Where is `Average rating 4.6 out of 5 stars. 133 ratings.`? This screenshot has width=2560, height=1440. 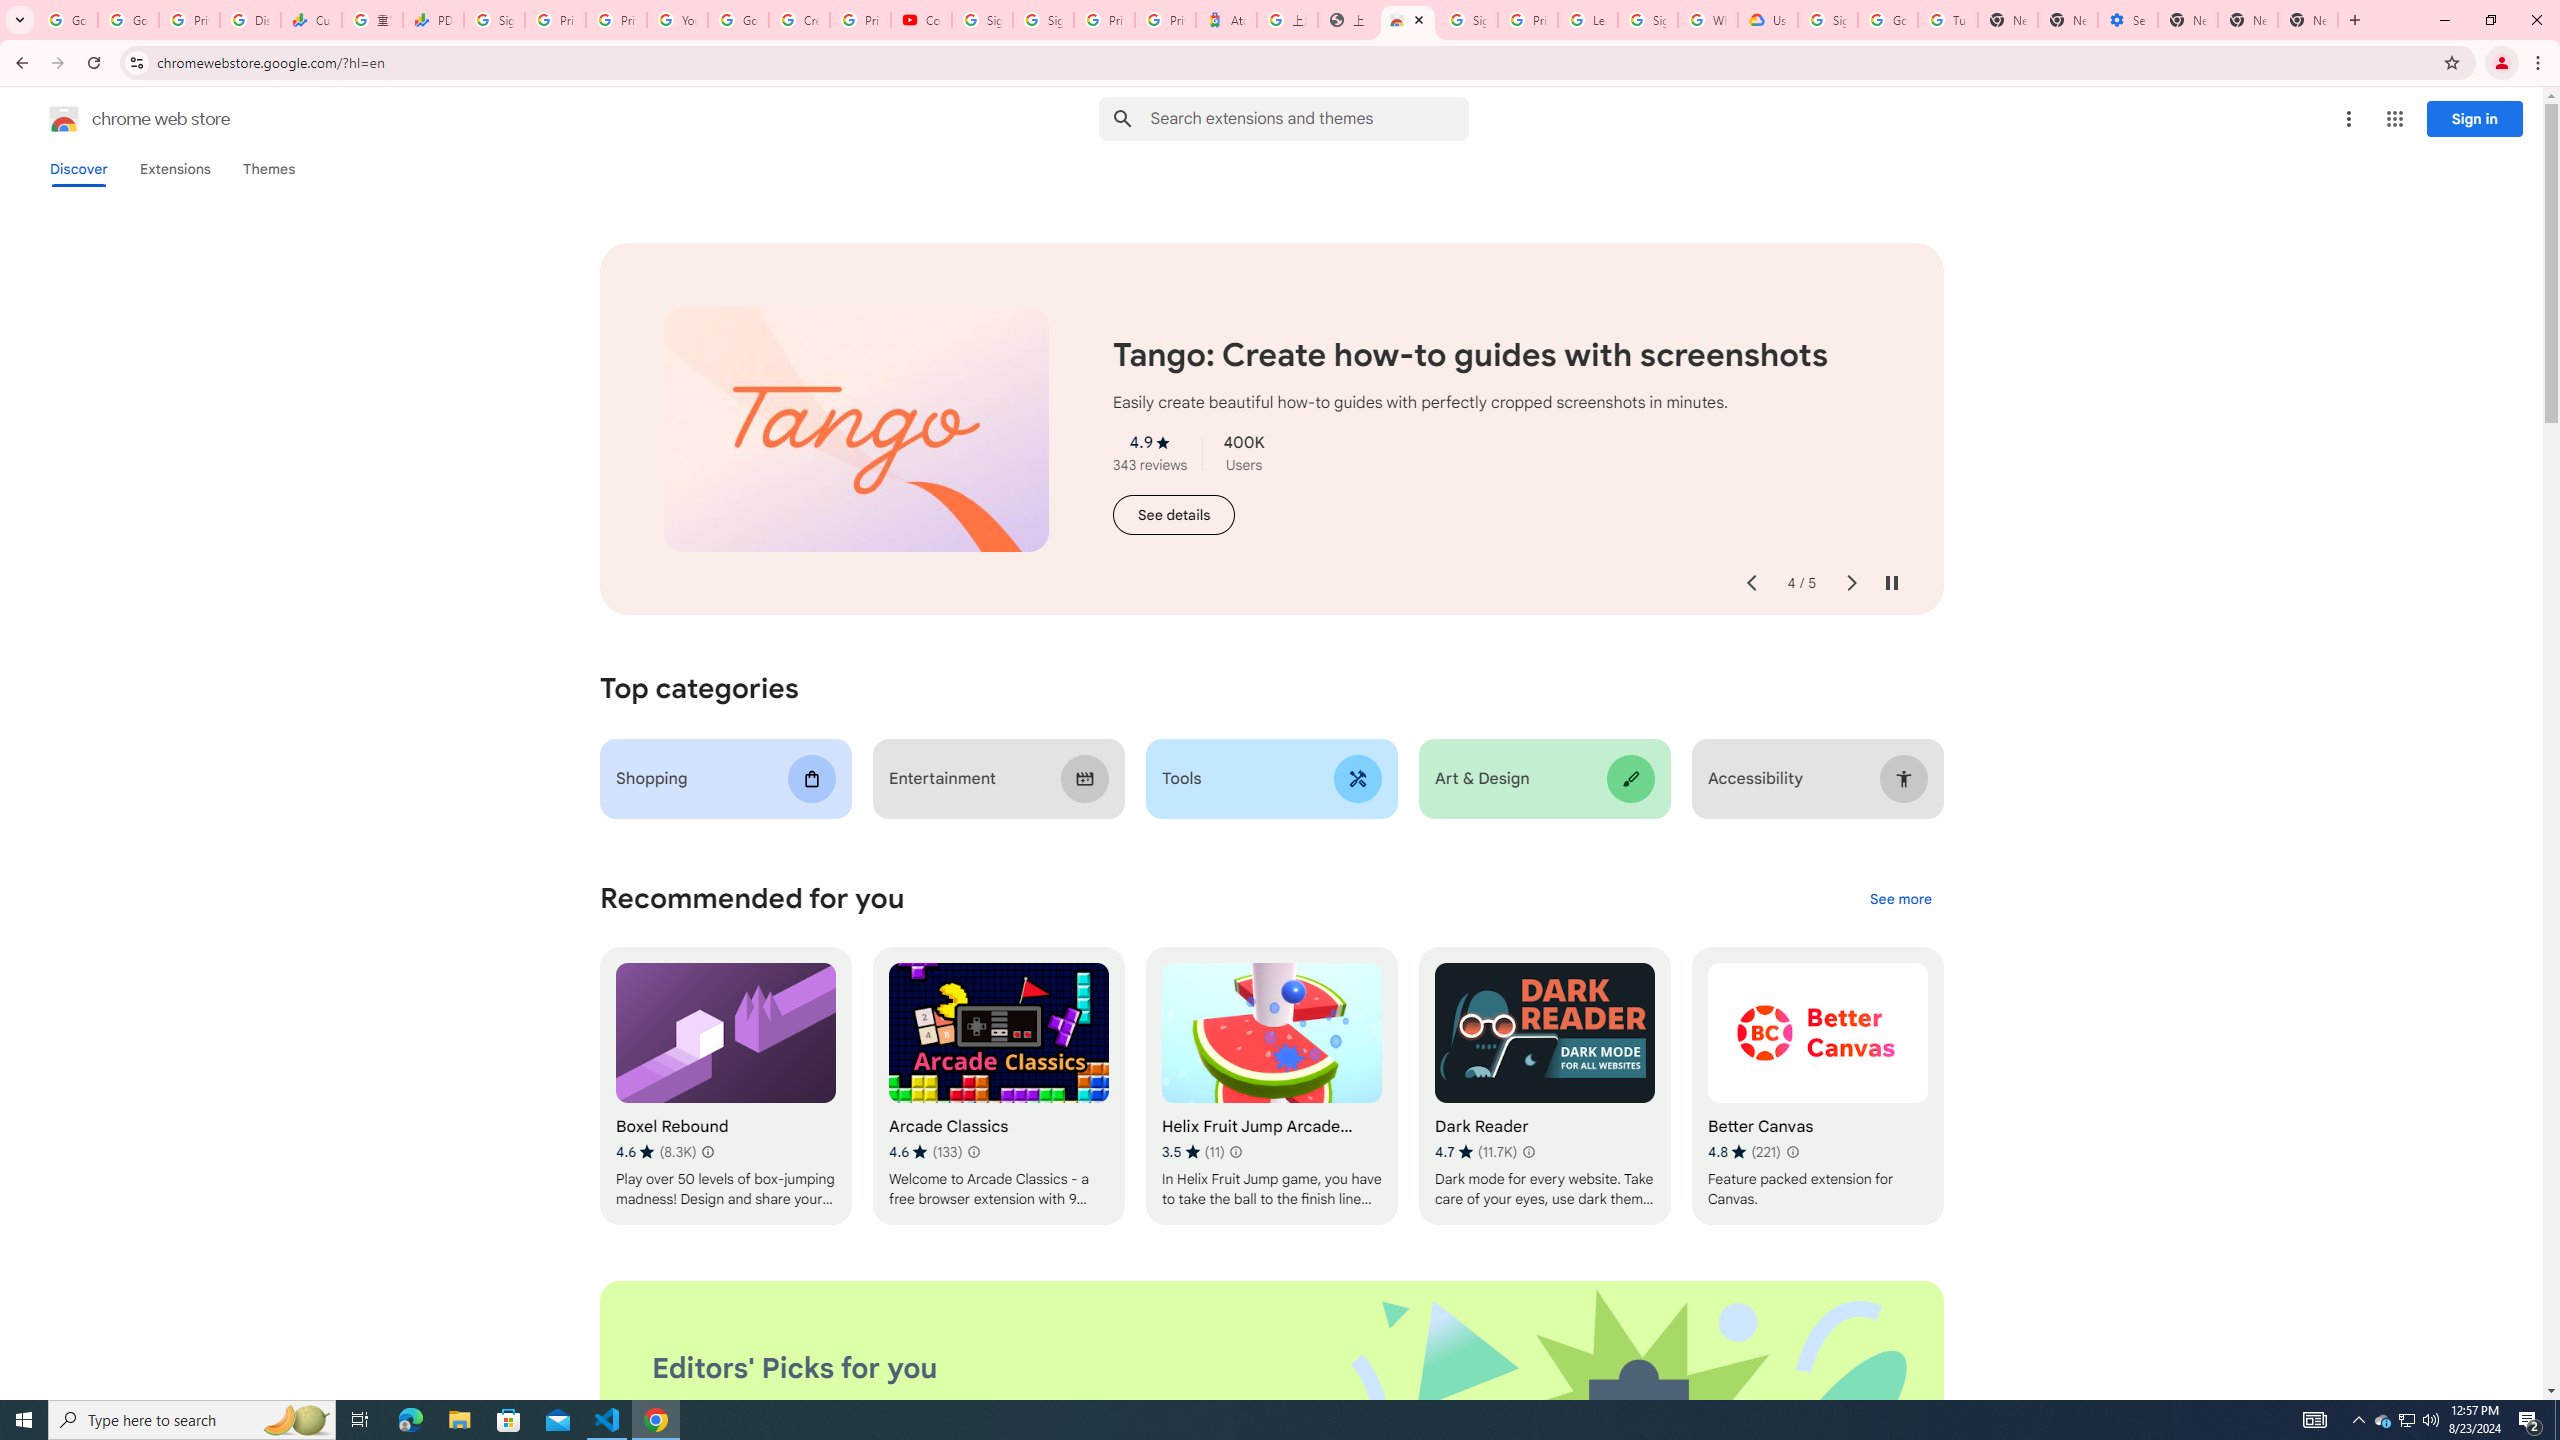 Average rating 4.6 out of 5 stars. 133 ratings. is located at coordinates (925, 1152).